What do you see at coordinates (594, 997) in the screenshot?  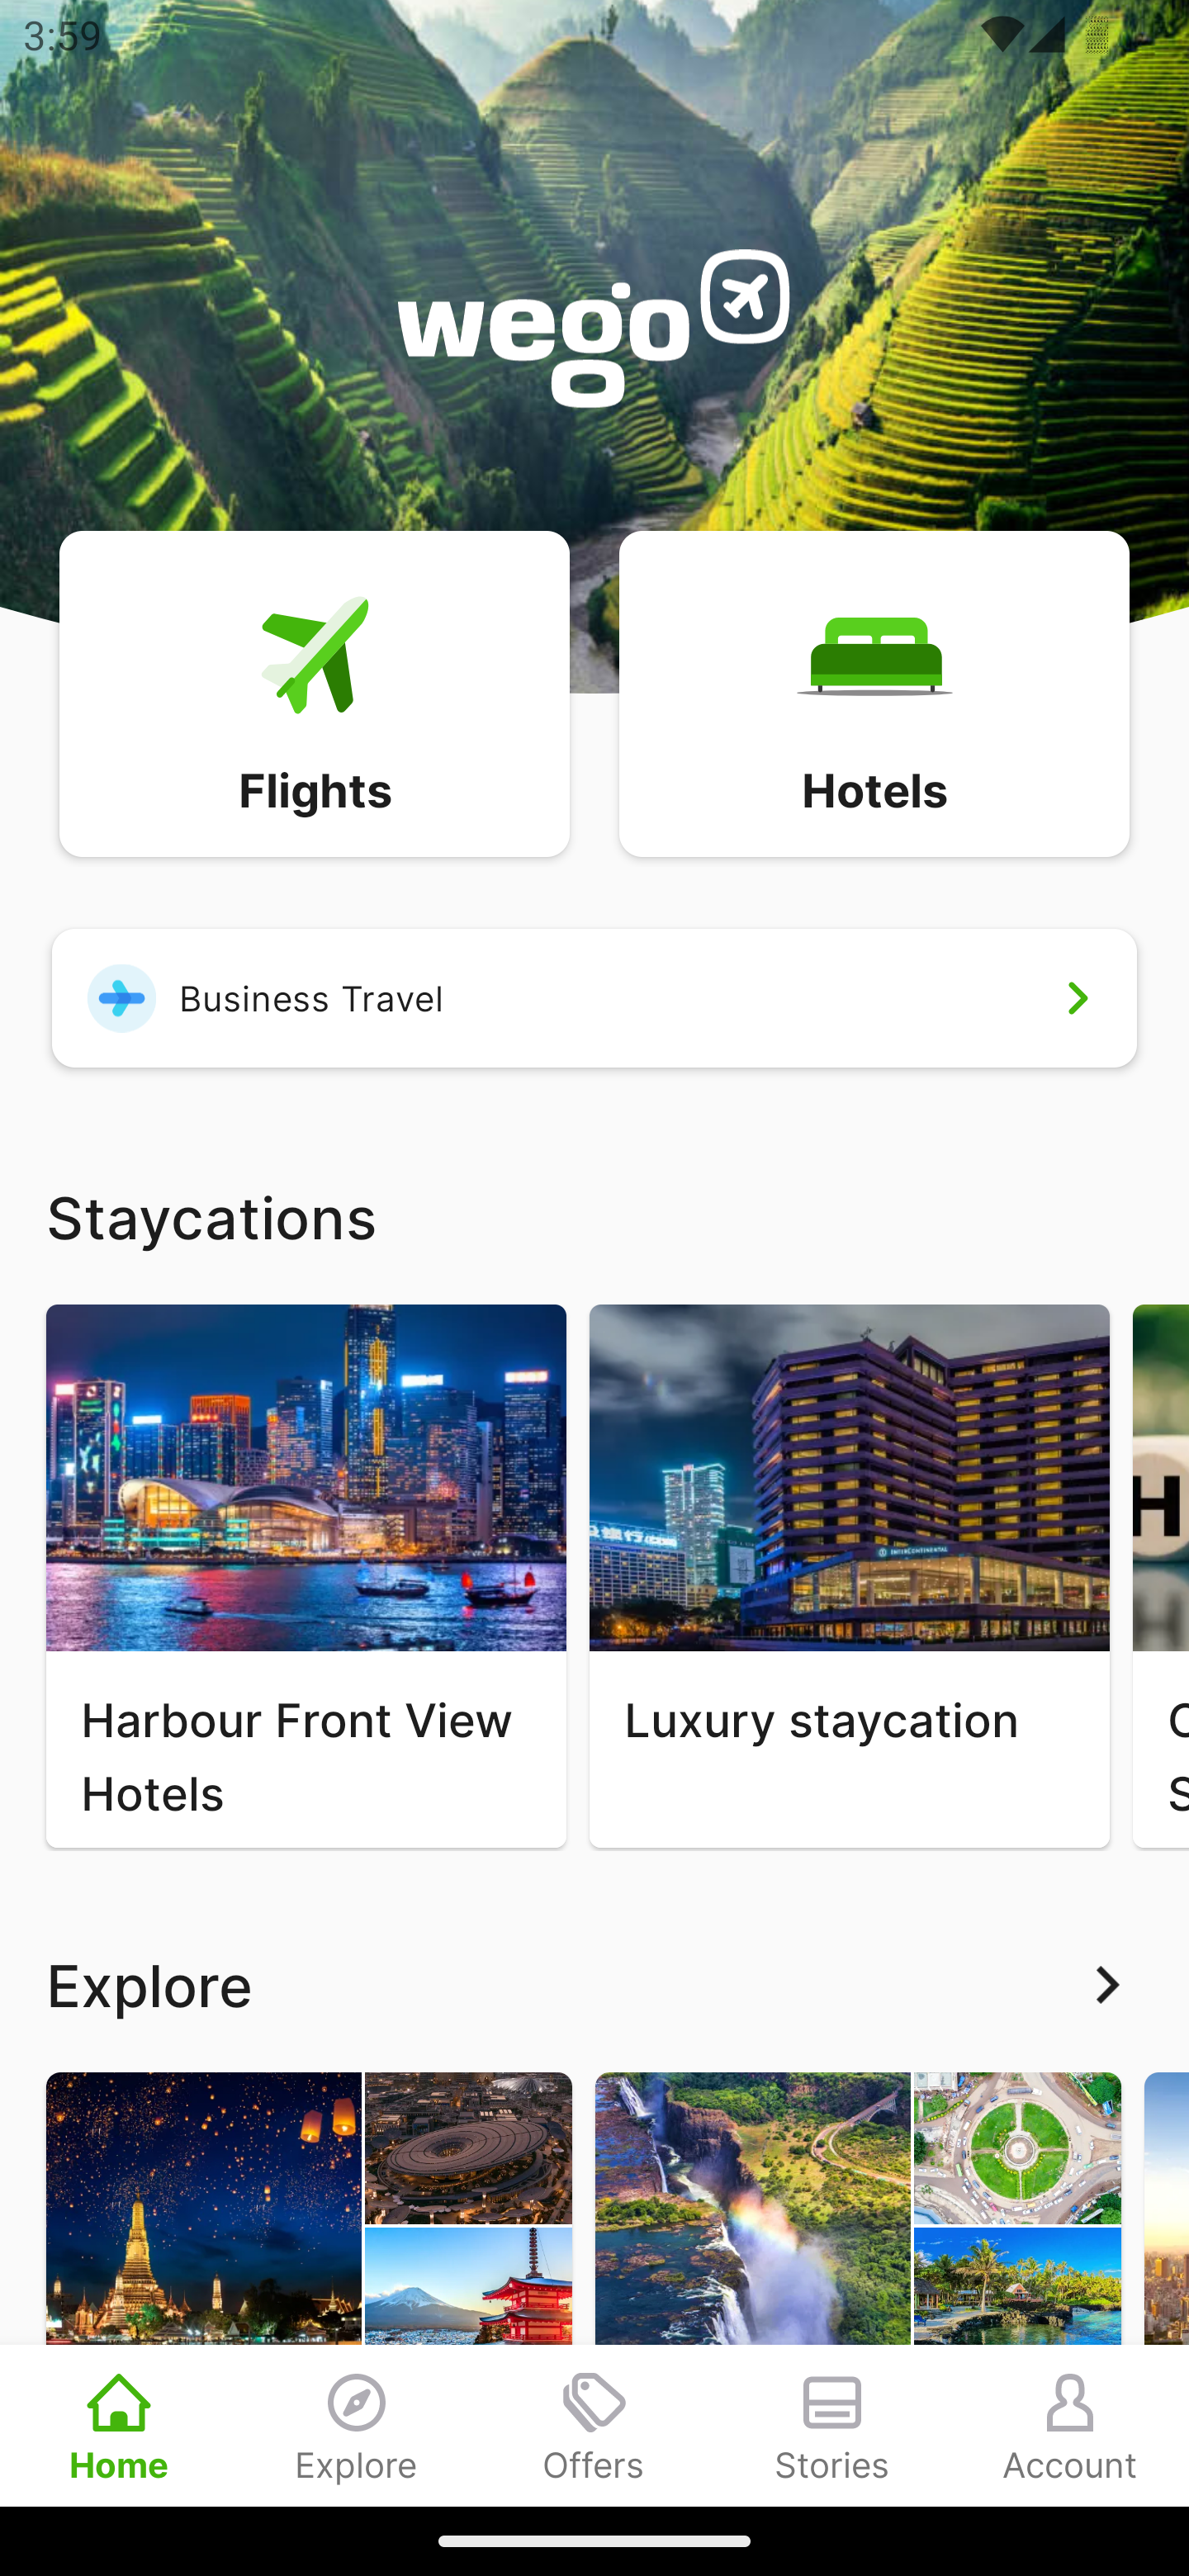 I see `Business Travel` at bounding box center [594, 997].